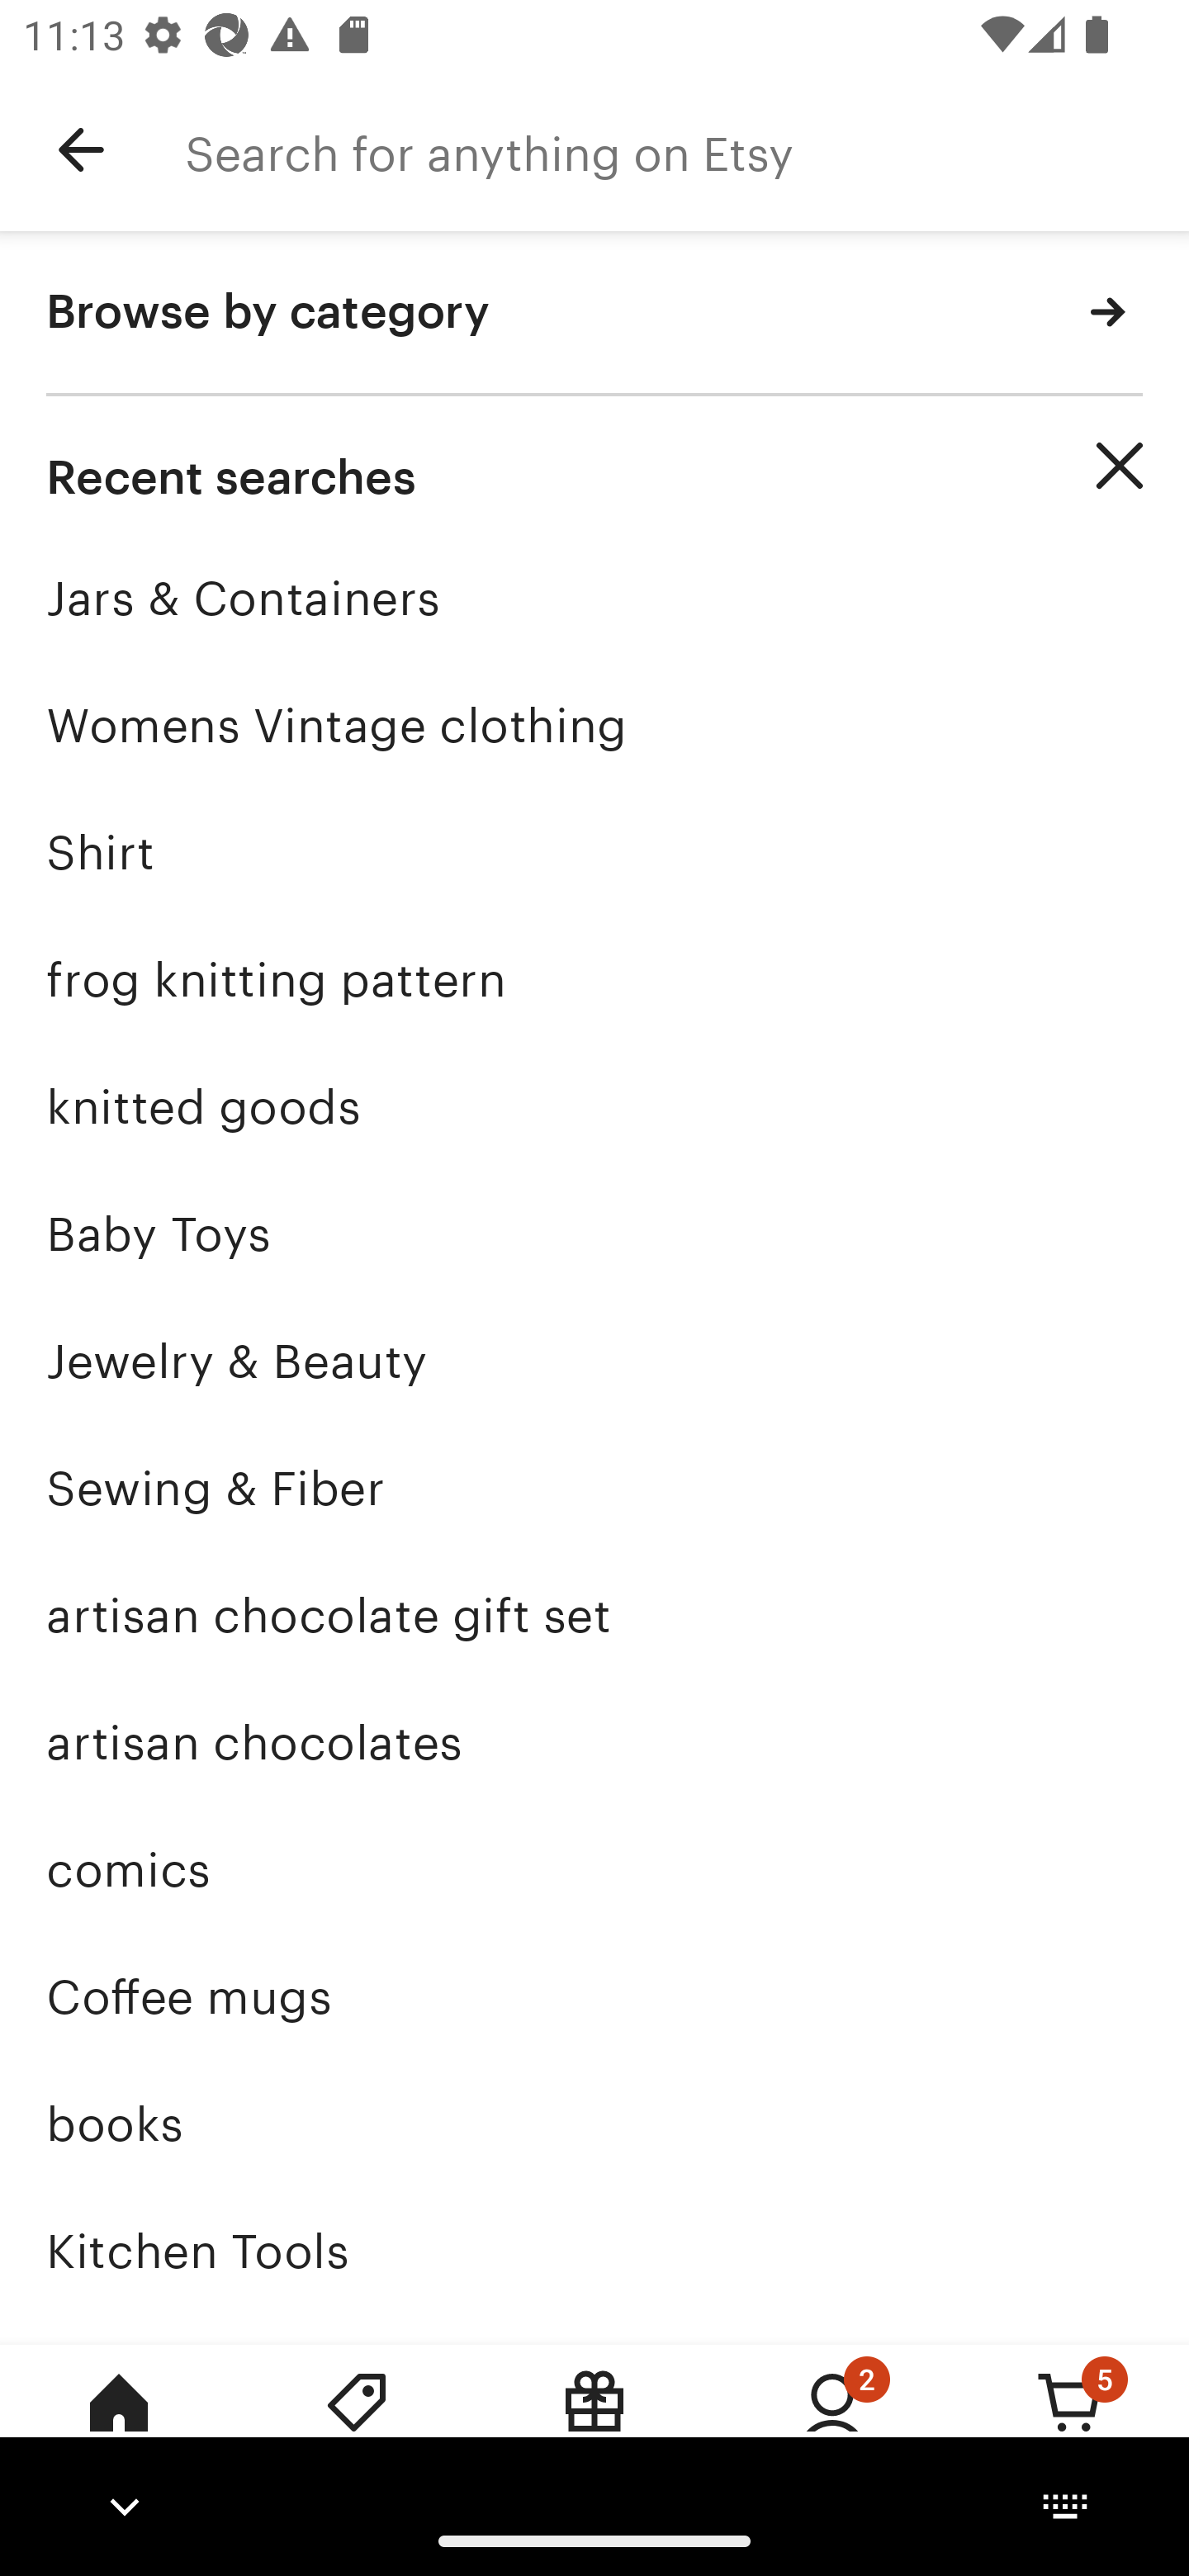 The width and height of the screenshot is (1189, 2576). What do you see at coordinates (1070, 2425) in the screenshot?
I see `Cart, 5 new notifications` at bounding box center [1070, 2425].